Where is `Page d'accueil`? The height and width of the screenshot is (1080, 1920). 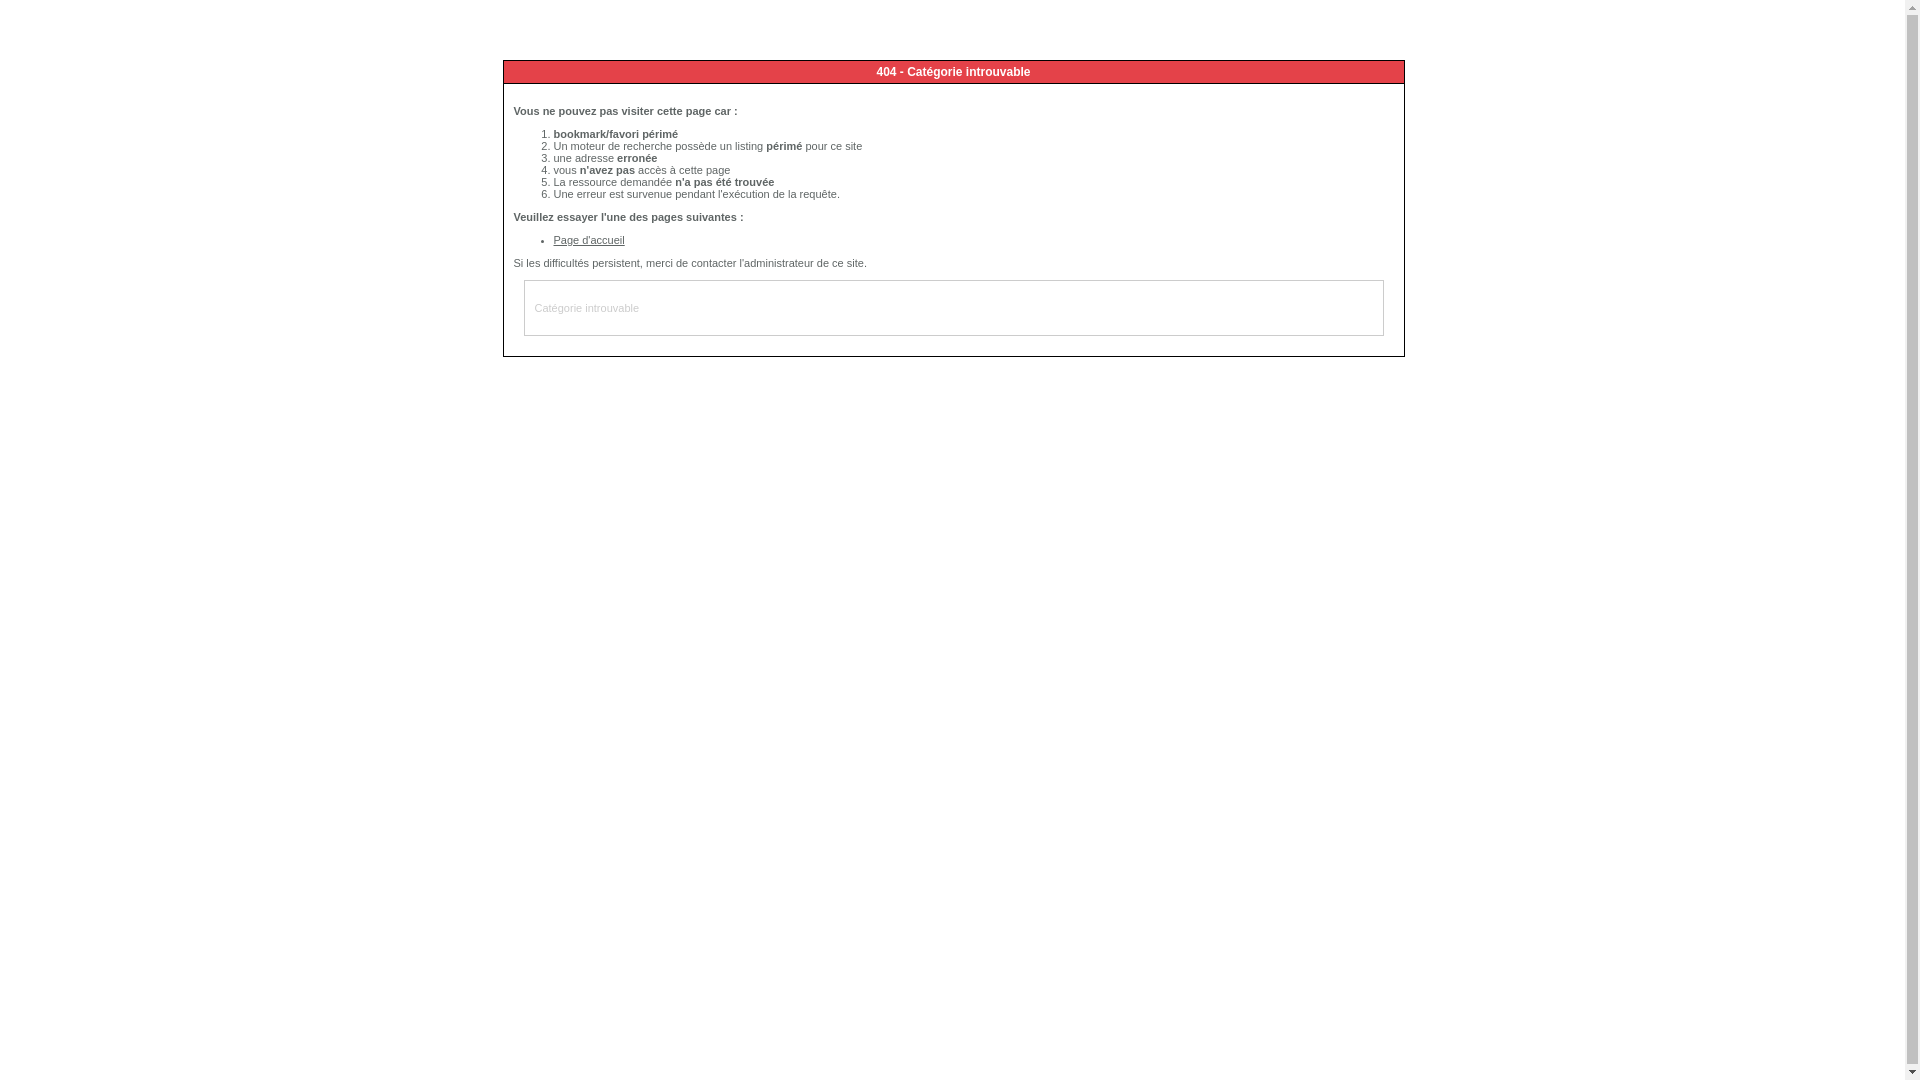 Page d'accueil is located at coordinates (590, 240).